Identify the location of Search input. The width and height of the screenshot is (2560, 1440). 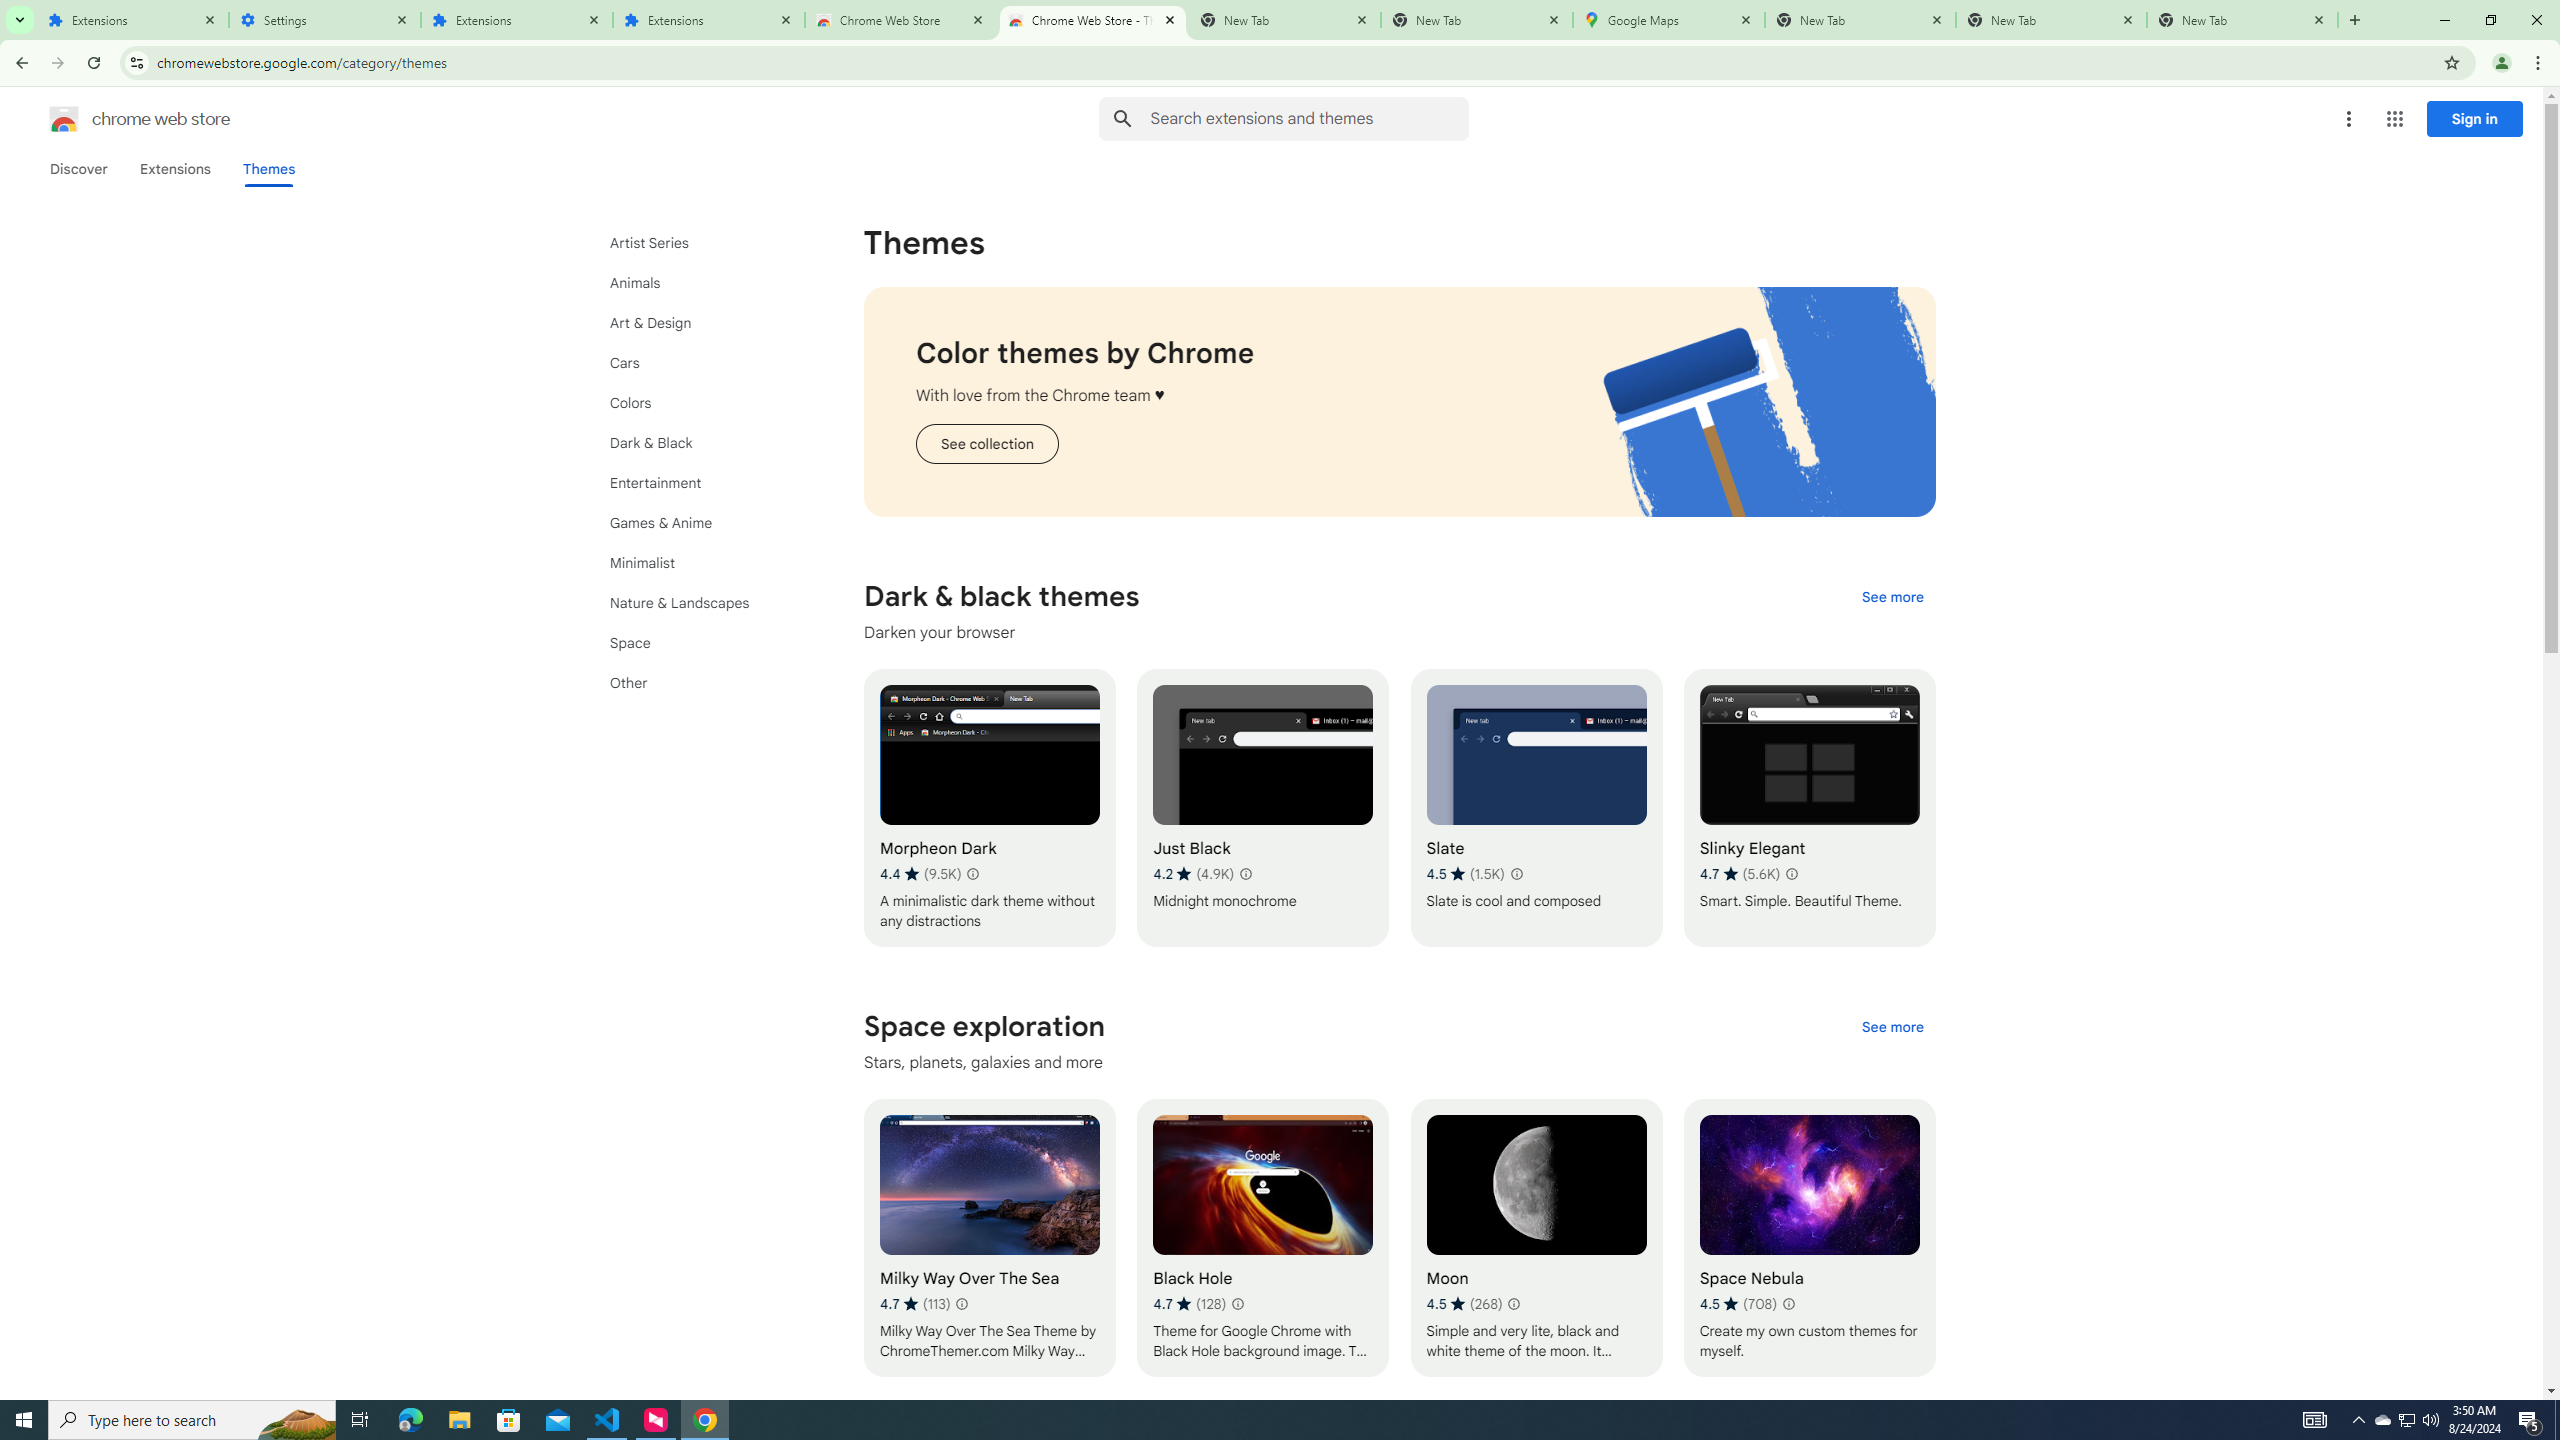
(1309, 118).